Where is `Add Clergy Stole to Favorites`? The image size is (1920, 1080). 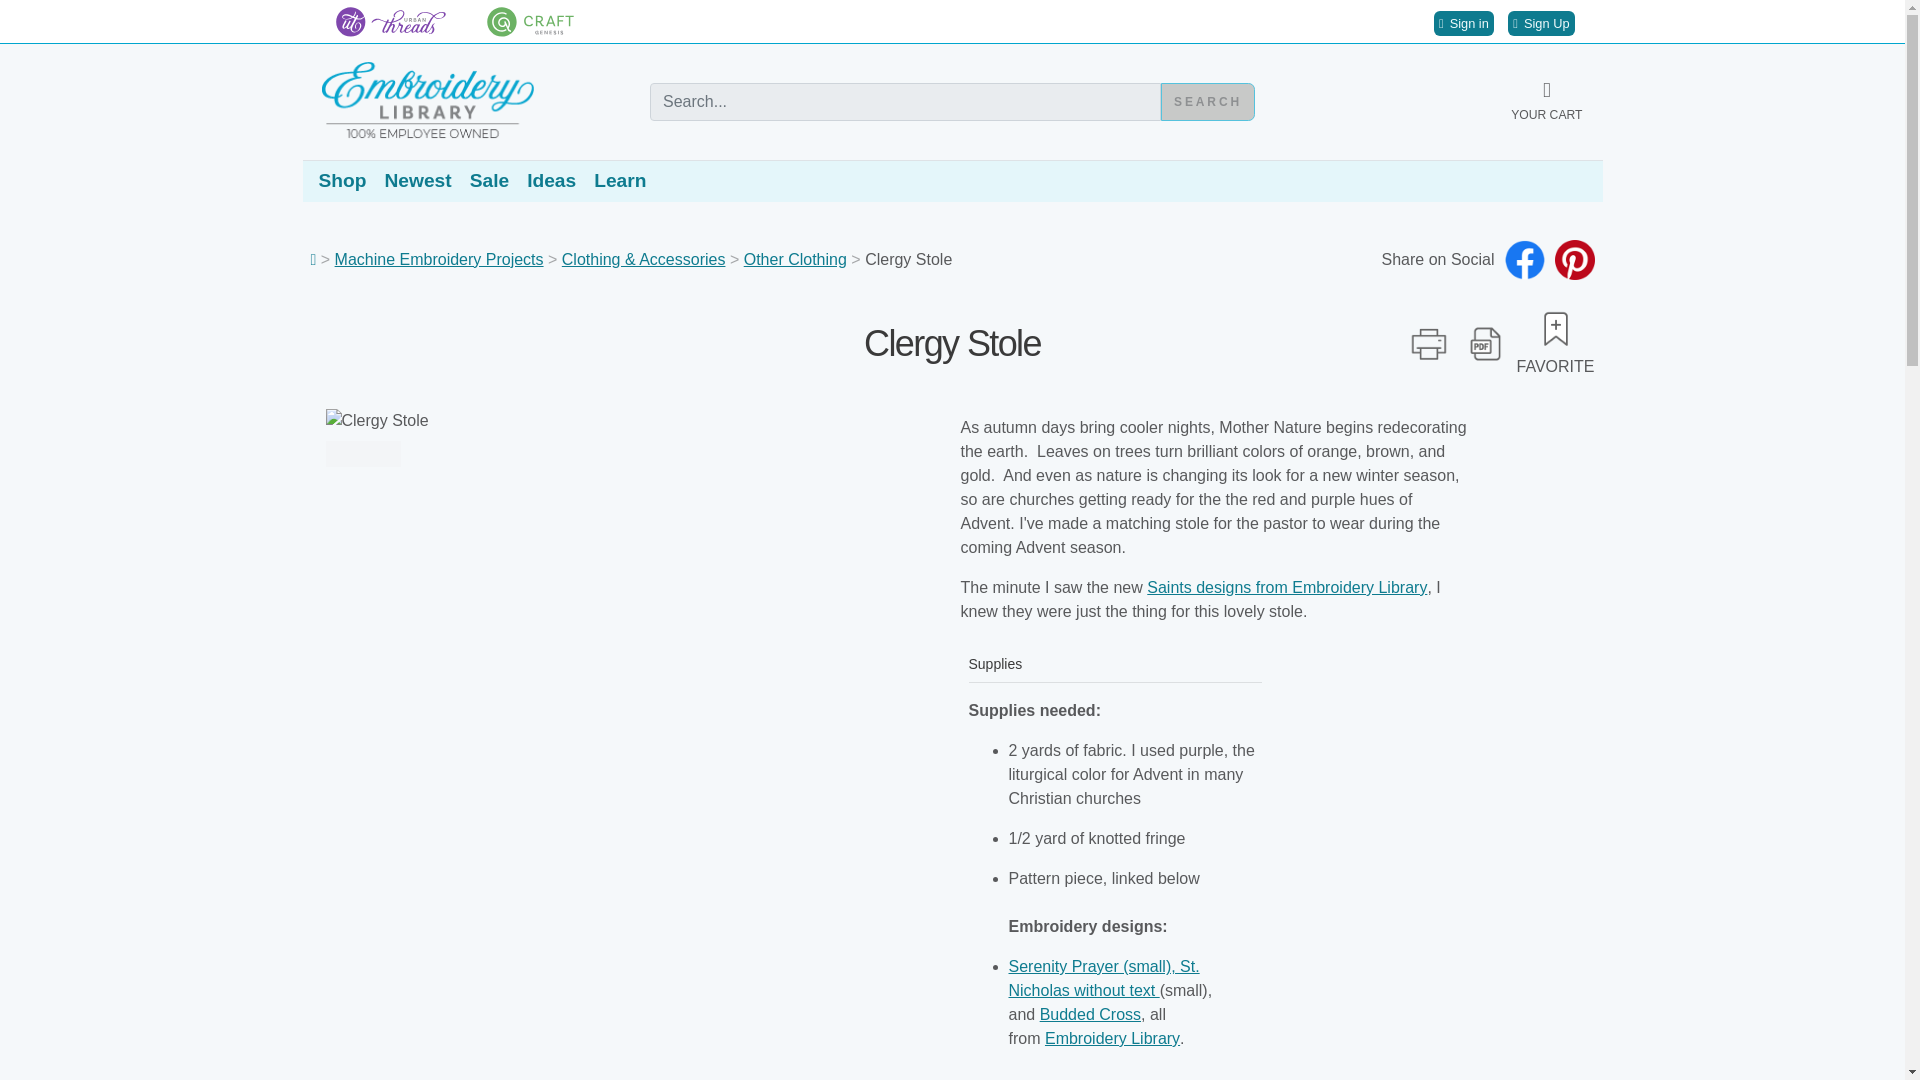
Add Clergy Stole to Favorites is located at coordinates (1556, 328).